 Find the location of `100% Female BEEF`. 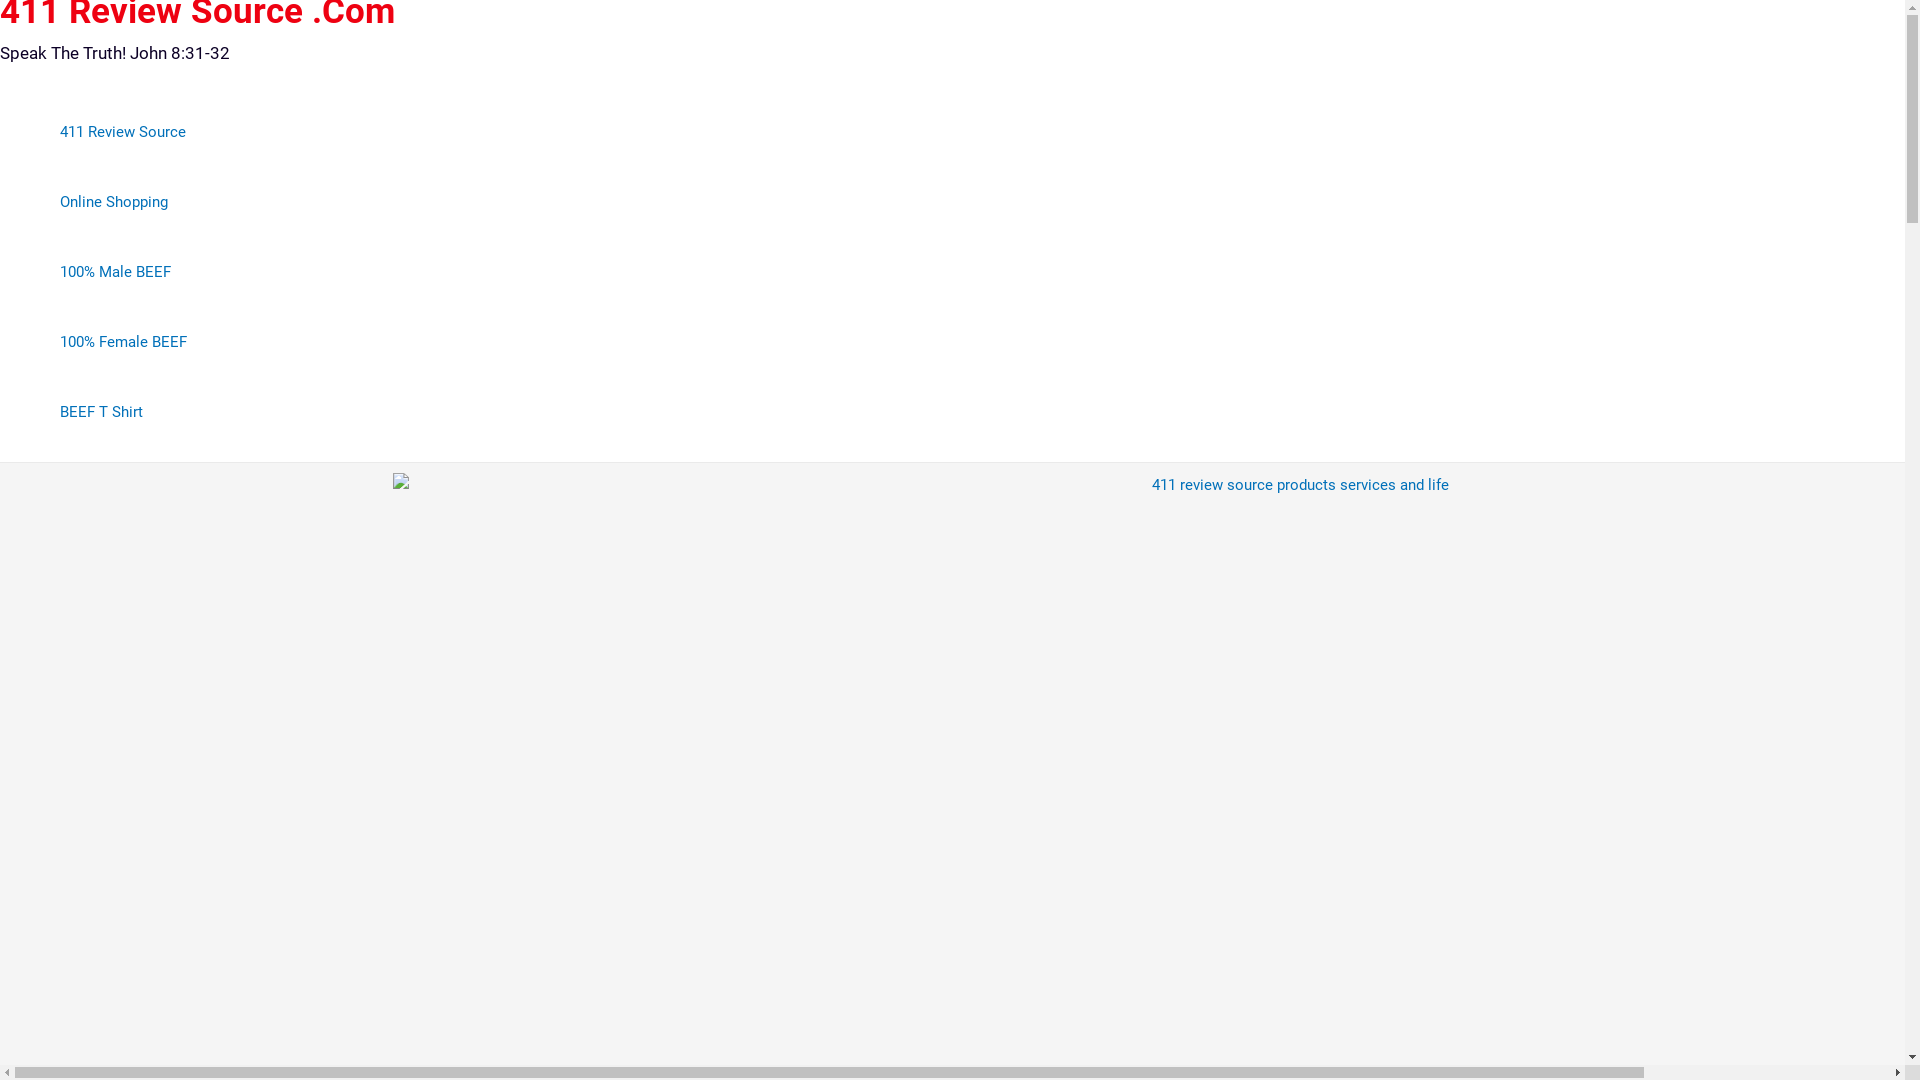

100% Female BEEF is located at coordinates (124, 342).